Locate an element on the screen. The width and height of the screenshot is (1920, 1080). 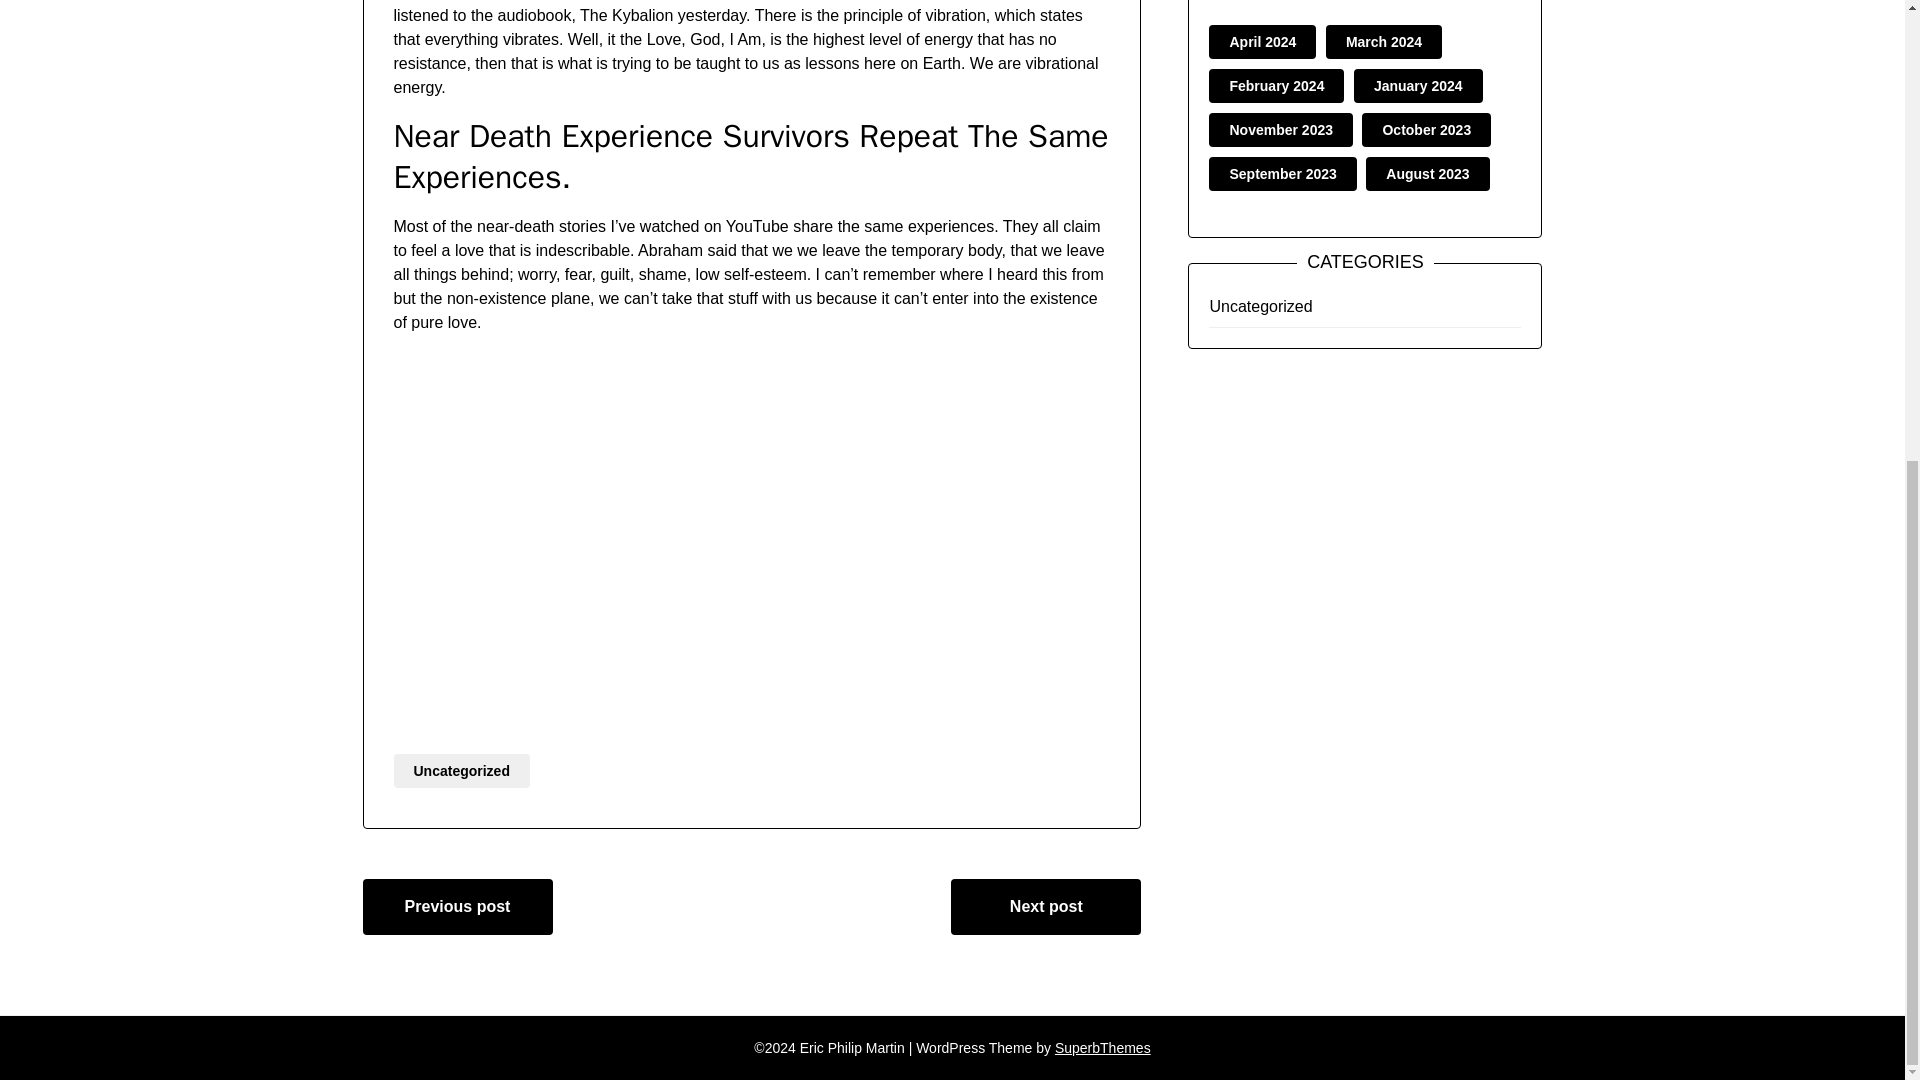
Uncategorized is located at coordinates (1260, 306).